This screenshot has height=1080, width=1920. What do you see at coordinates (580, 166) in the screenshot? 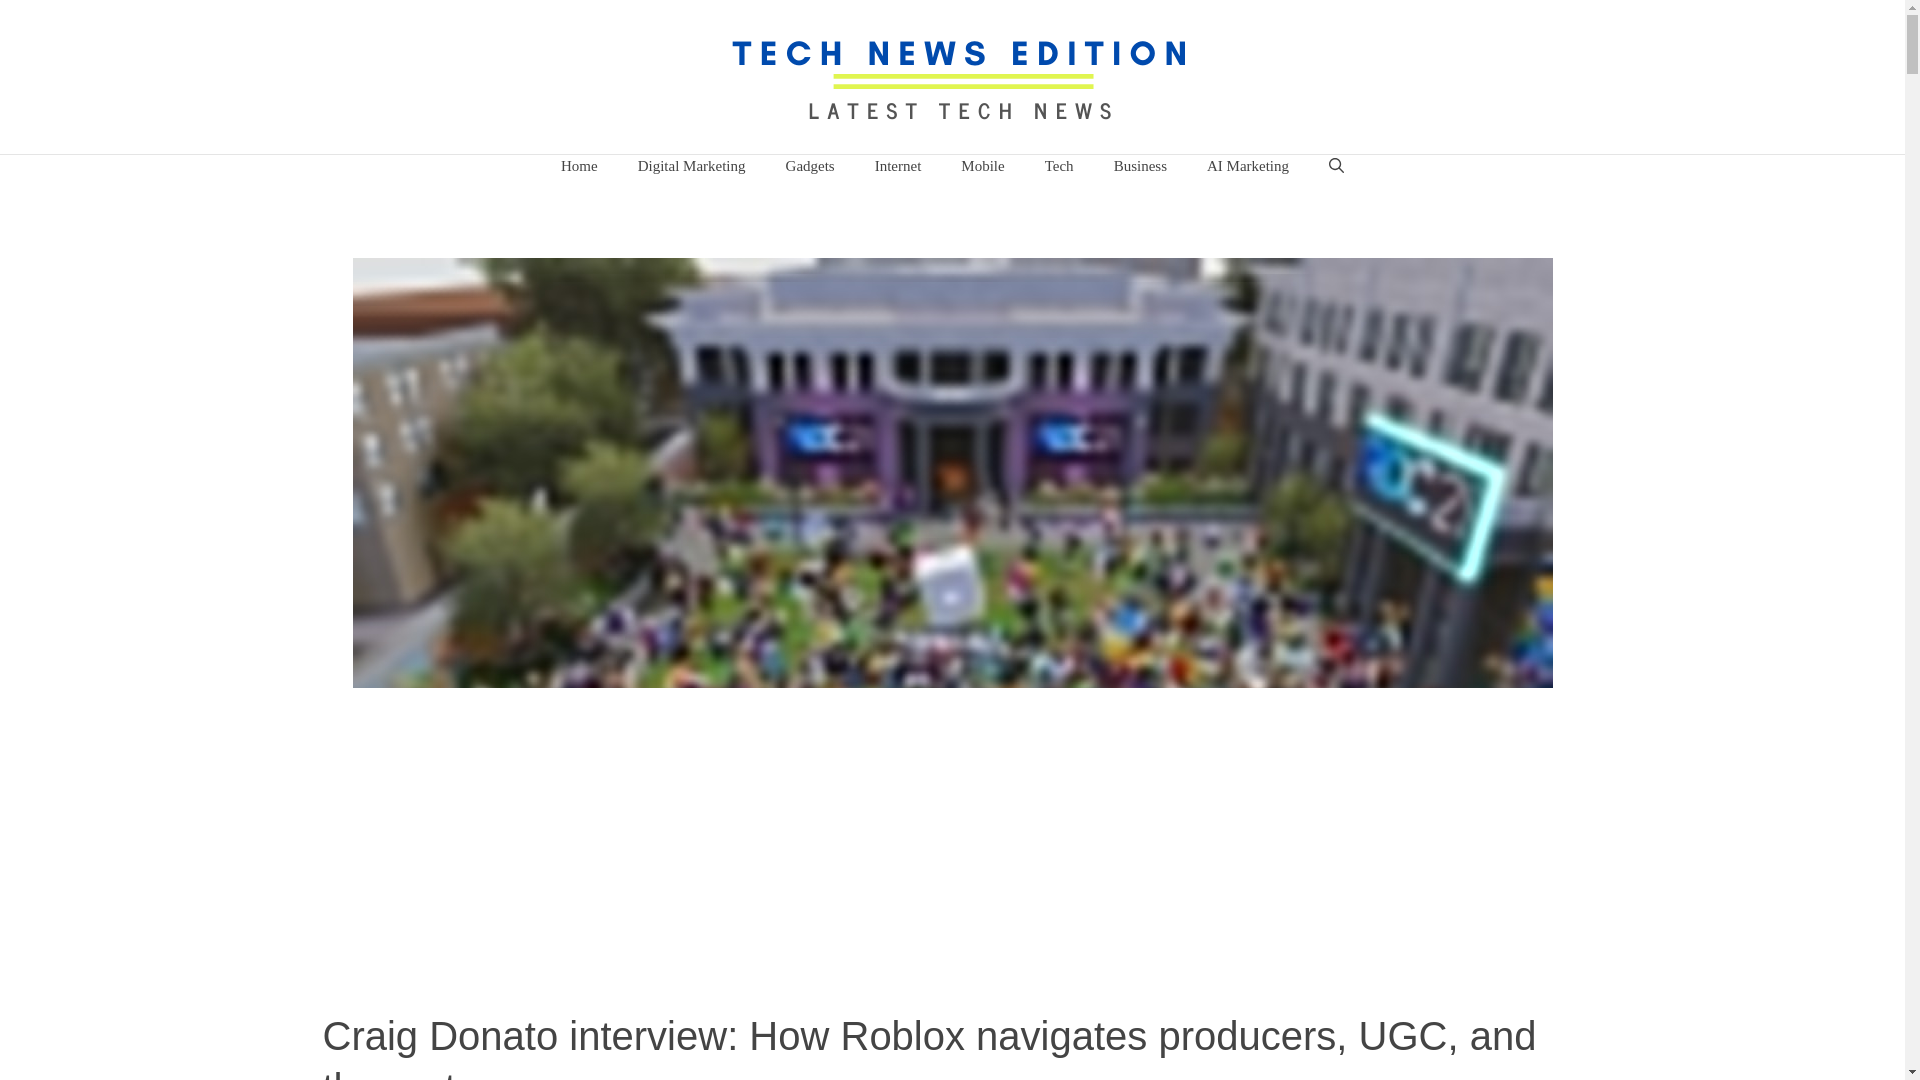
I see `Home` at bounding box center [580, 166].